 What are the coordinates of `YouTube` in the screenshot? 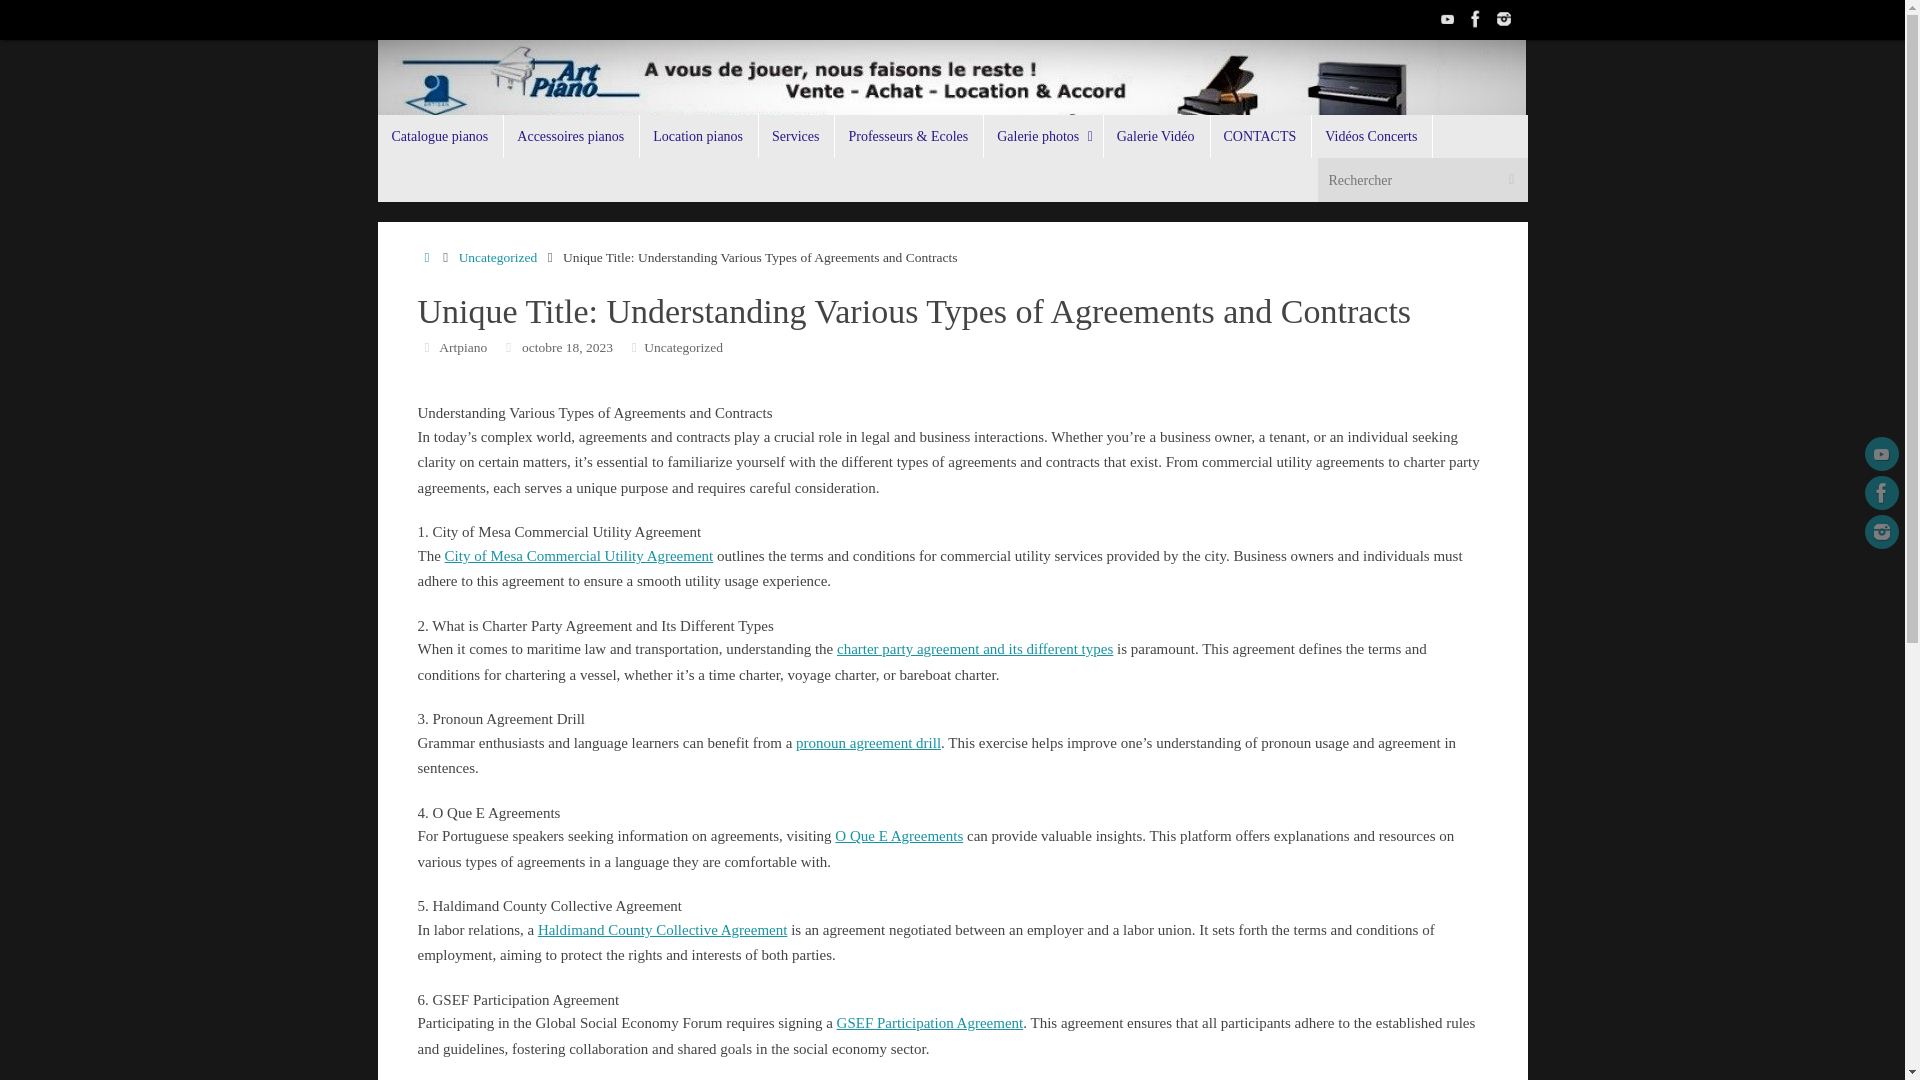 It's located at (1448, 19).